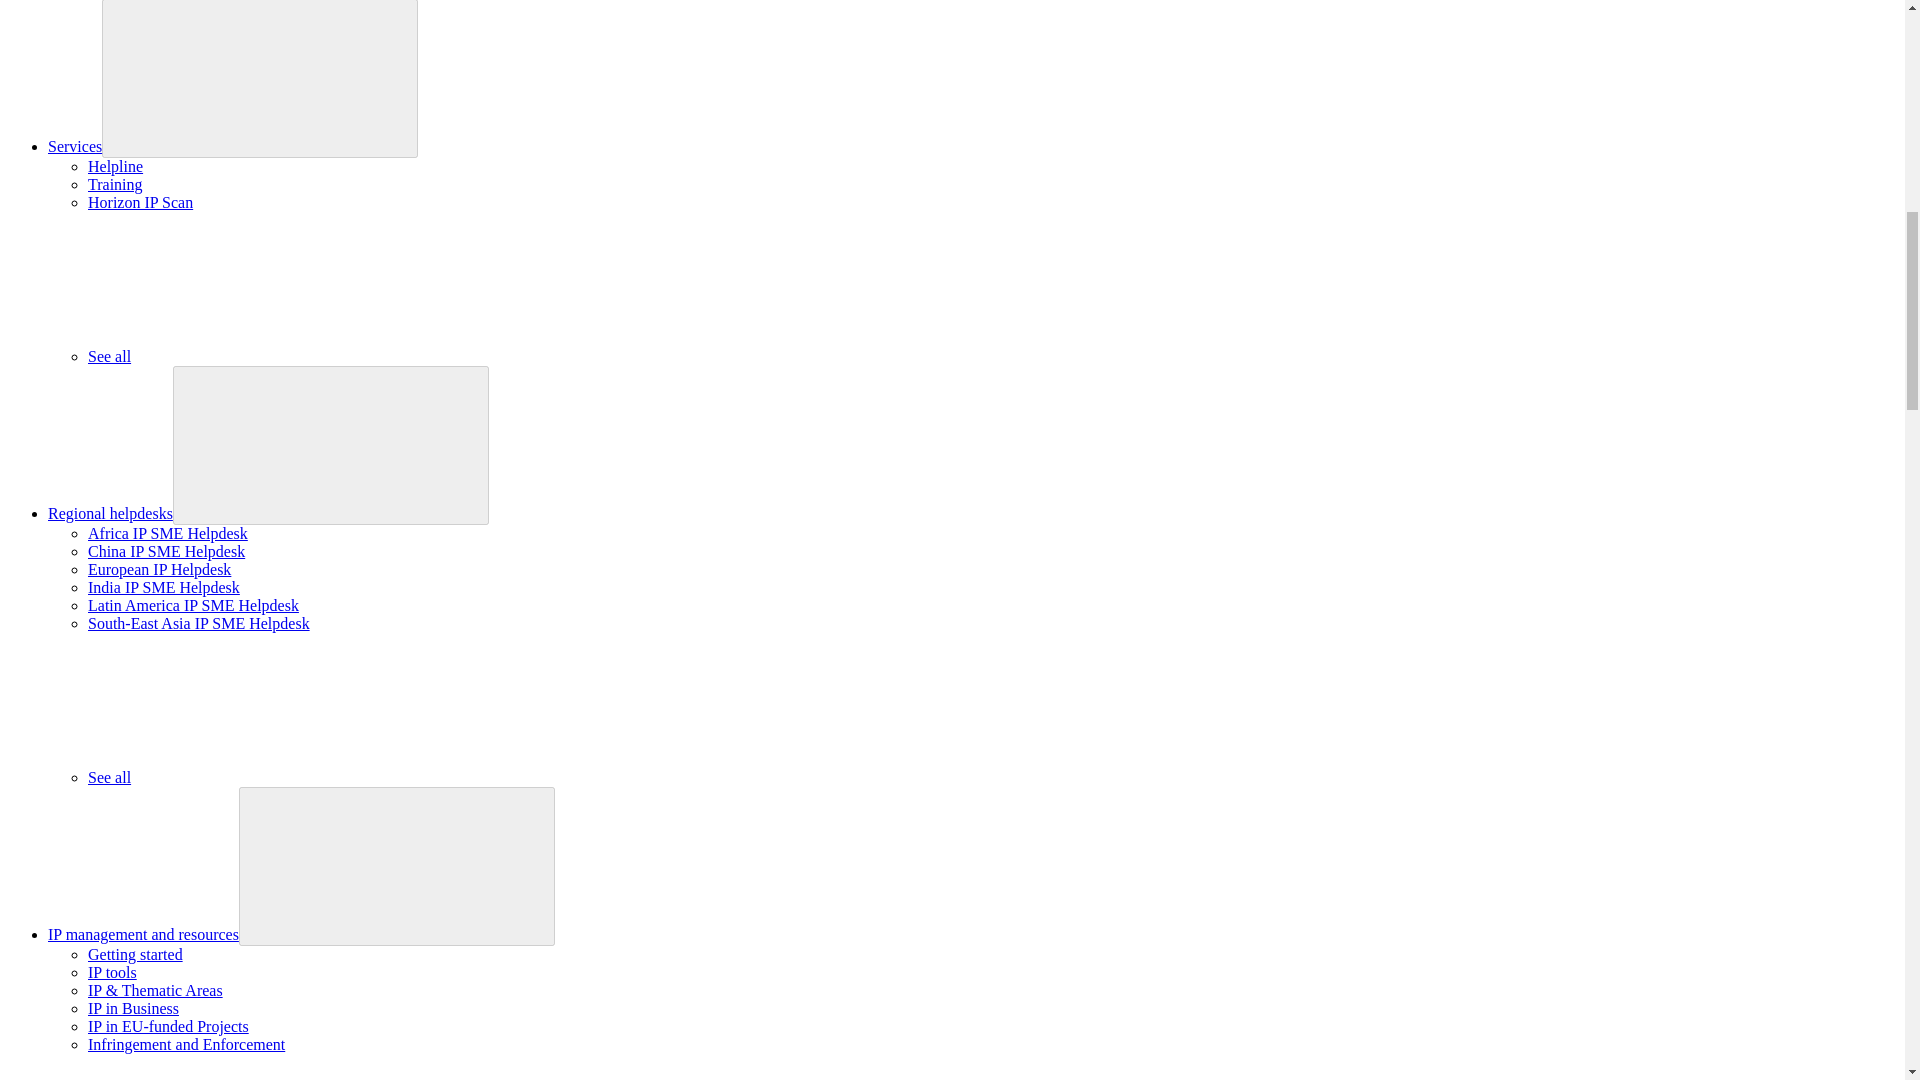  Describe the element at coordinates (168, 533) in the screenshot. I see `Africa IP SME Helpdesk` at that location.